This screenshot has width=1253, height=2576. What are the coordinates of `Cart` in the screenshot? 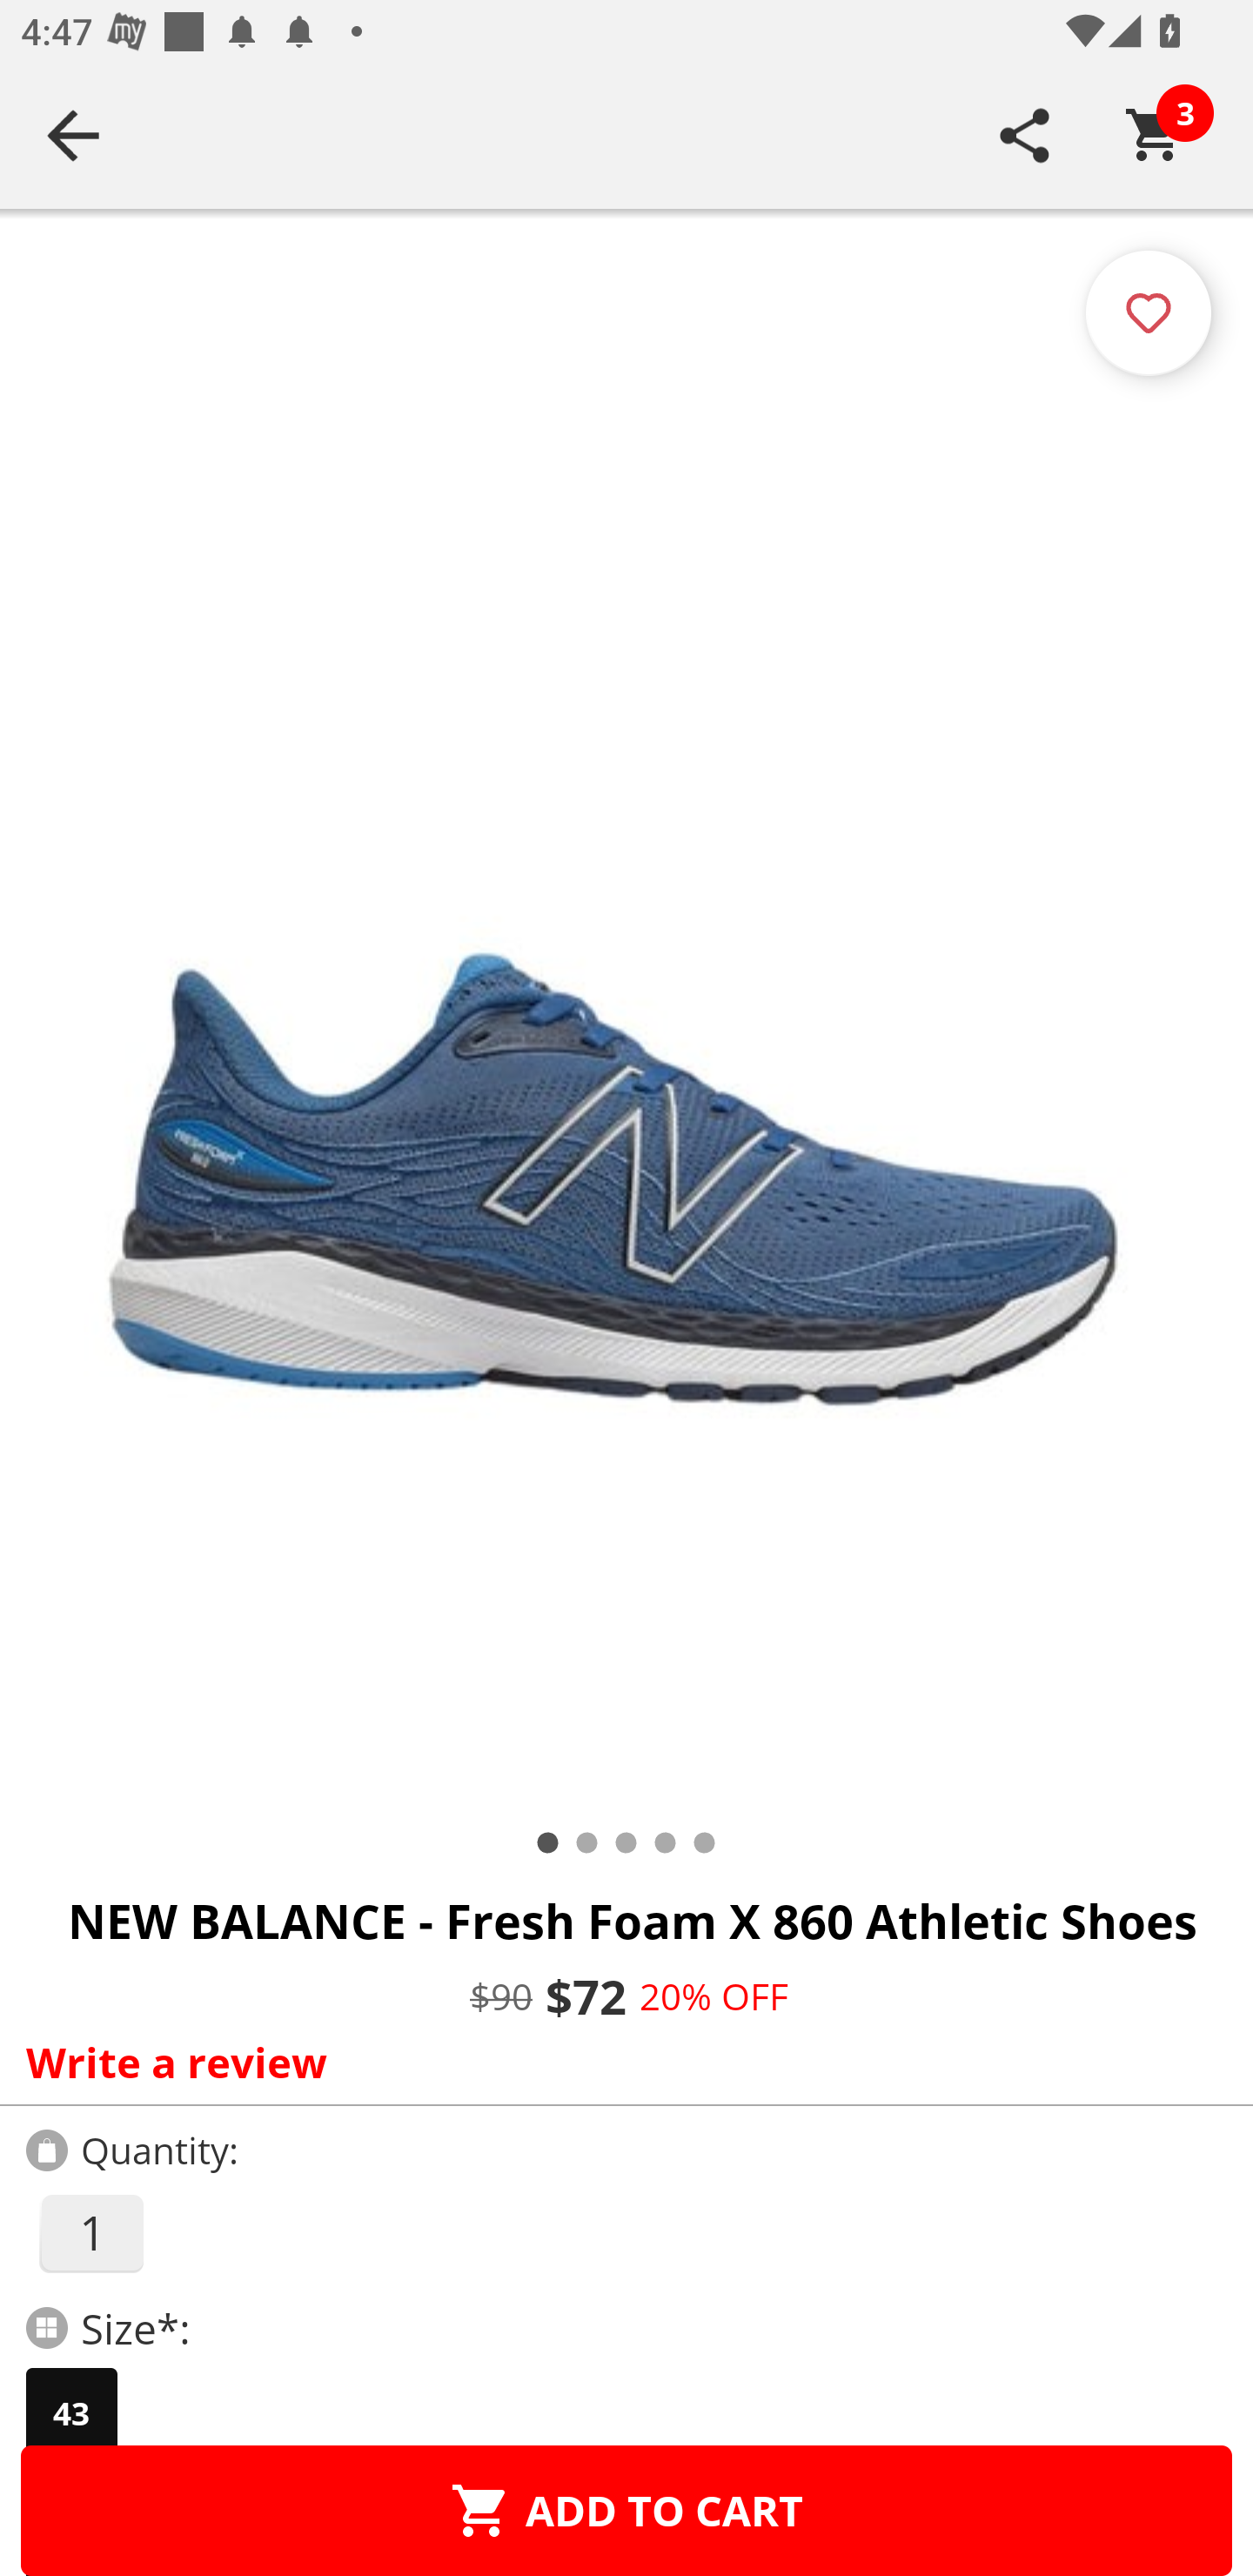 It's located at (1155, 135).